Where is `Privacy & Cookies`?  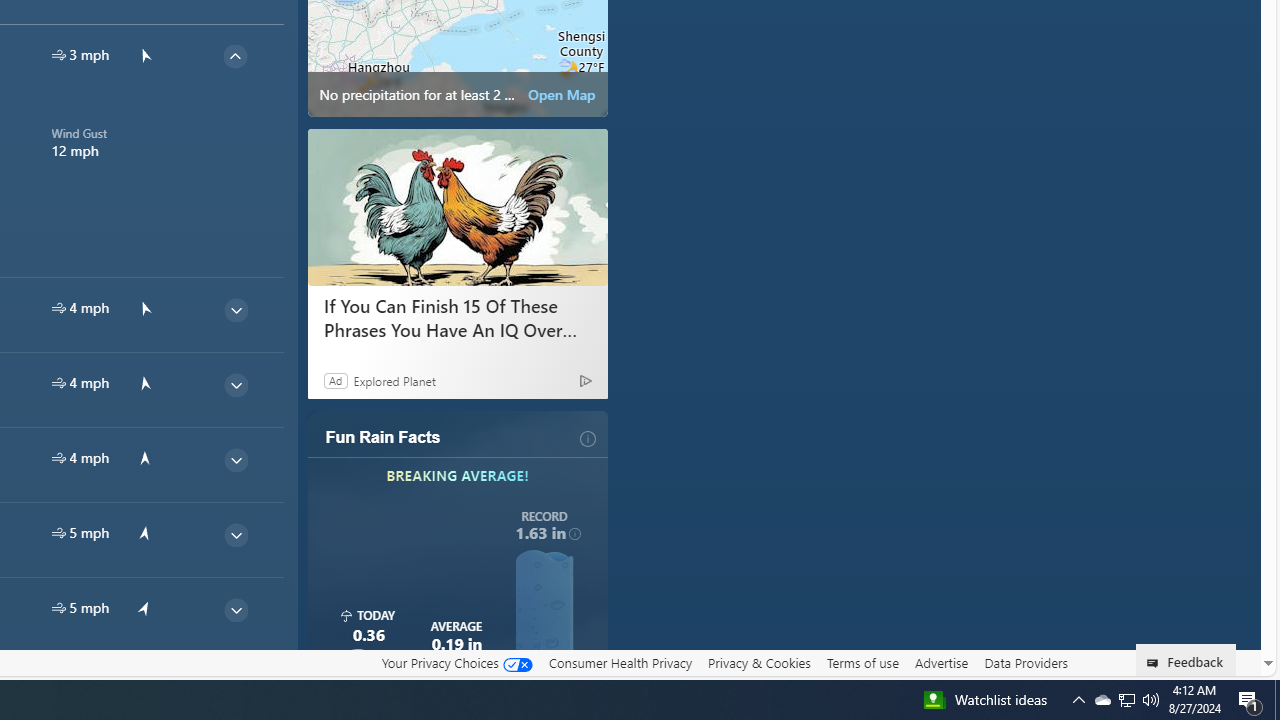
Privacy & Cookies is located at coordinates (759, 663).